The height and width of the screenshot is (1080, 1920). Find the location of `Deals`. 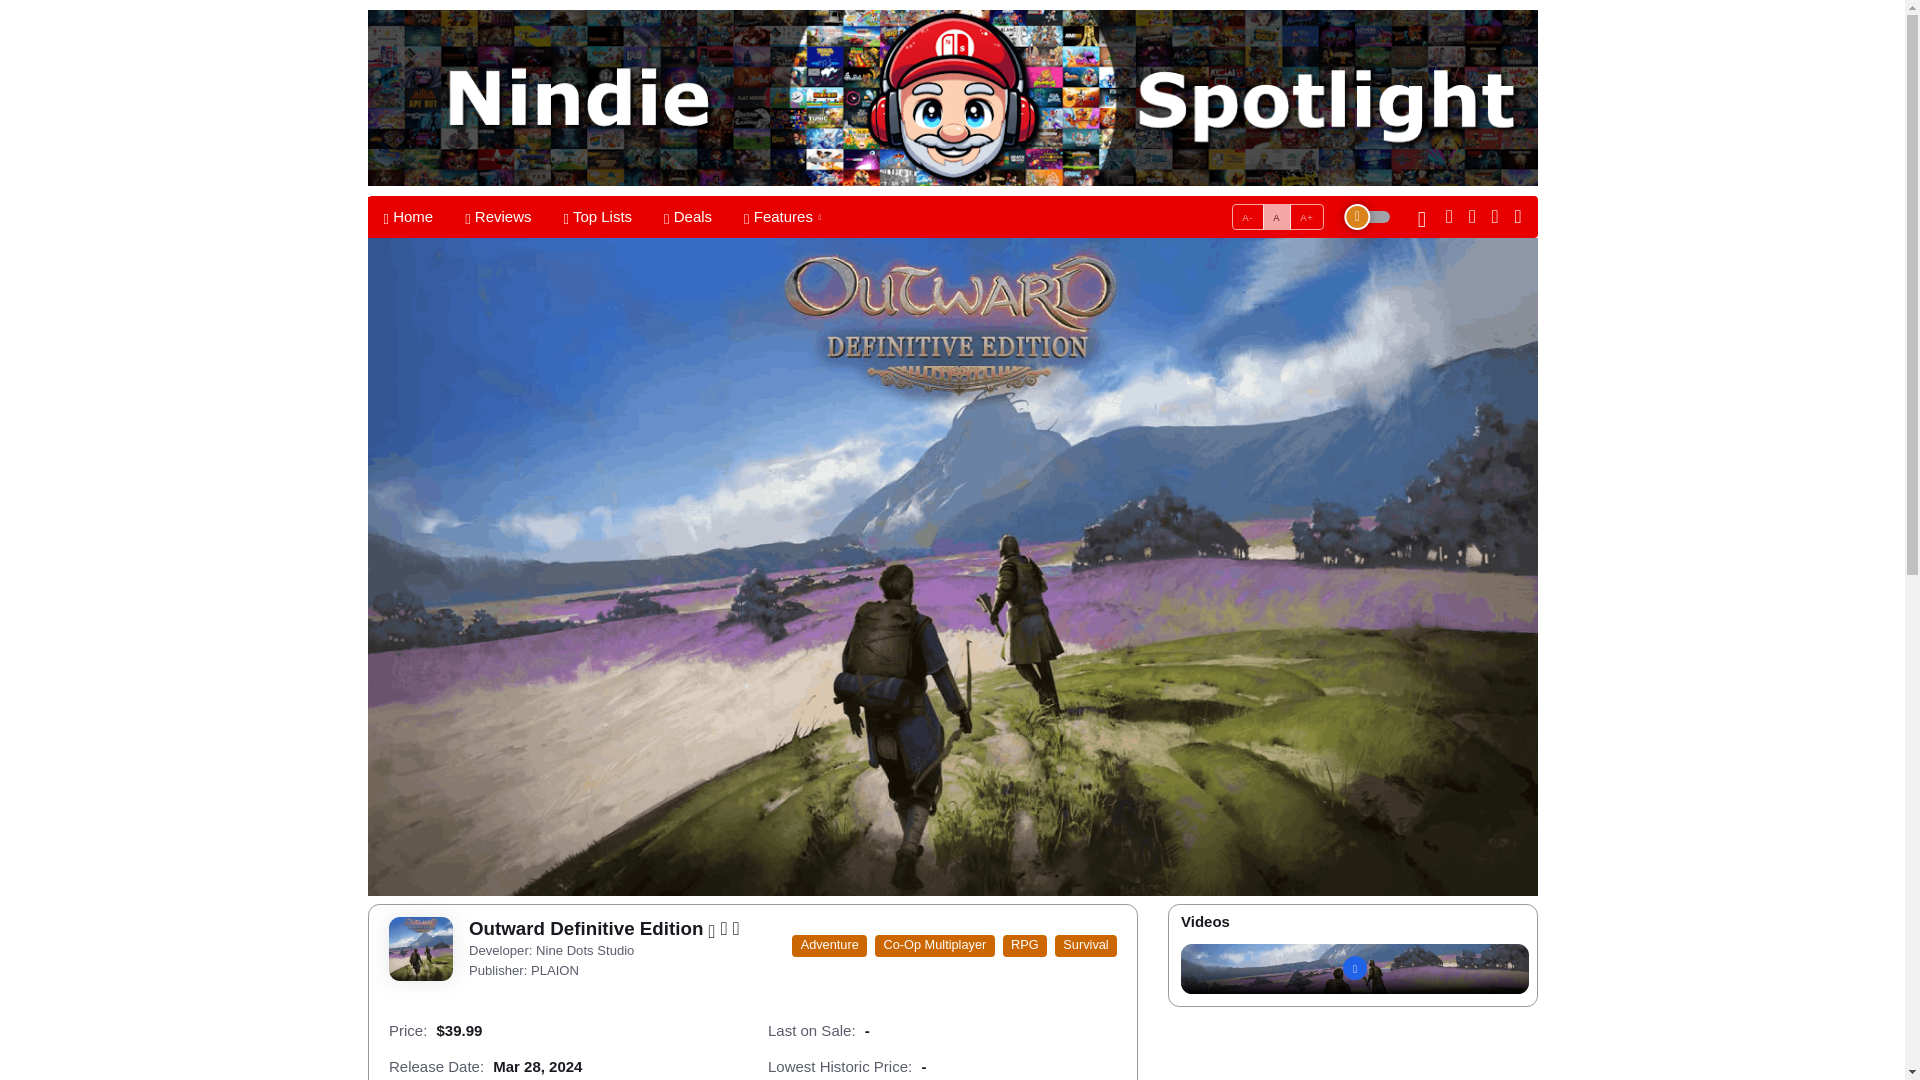

Deals is located at coordinates (1239, 210).